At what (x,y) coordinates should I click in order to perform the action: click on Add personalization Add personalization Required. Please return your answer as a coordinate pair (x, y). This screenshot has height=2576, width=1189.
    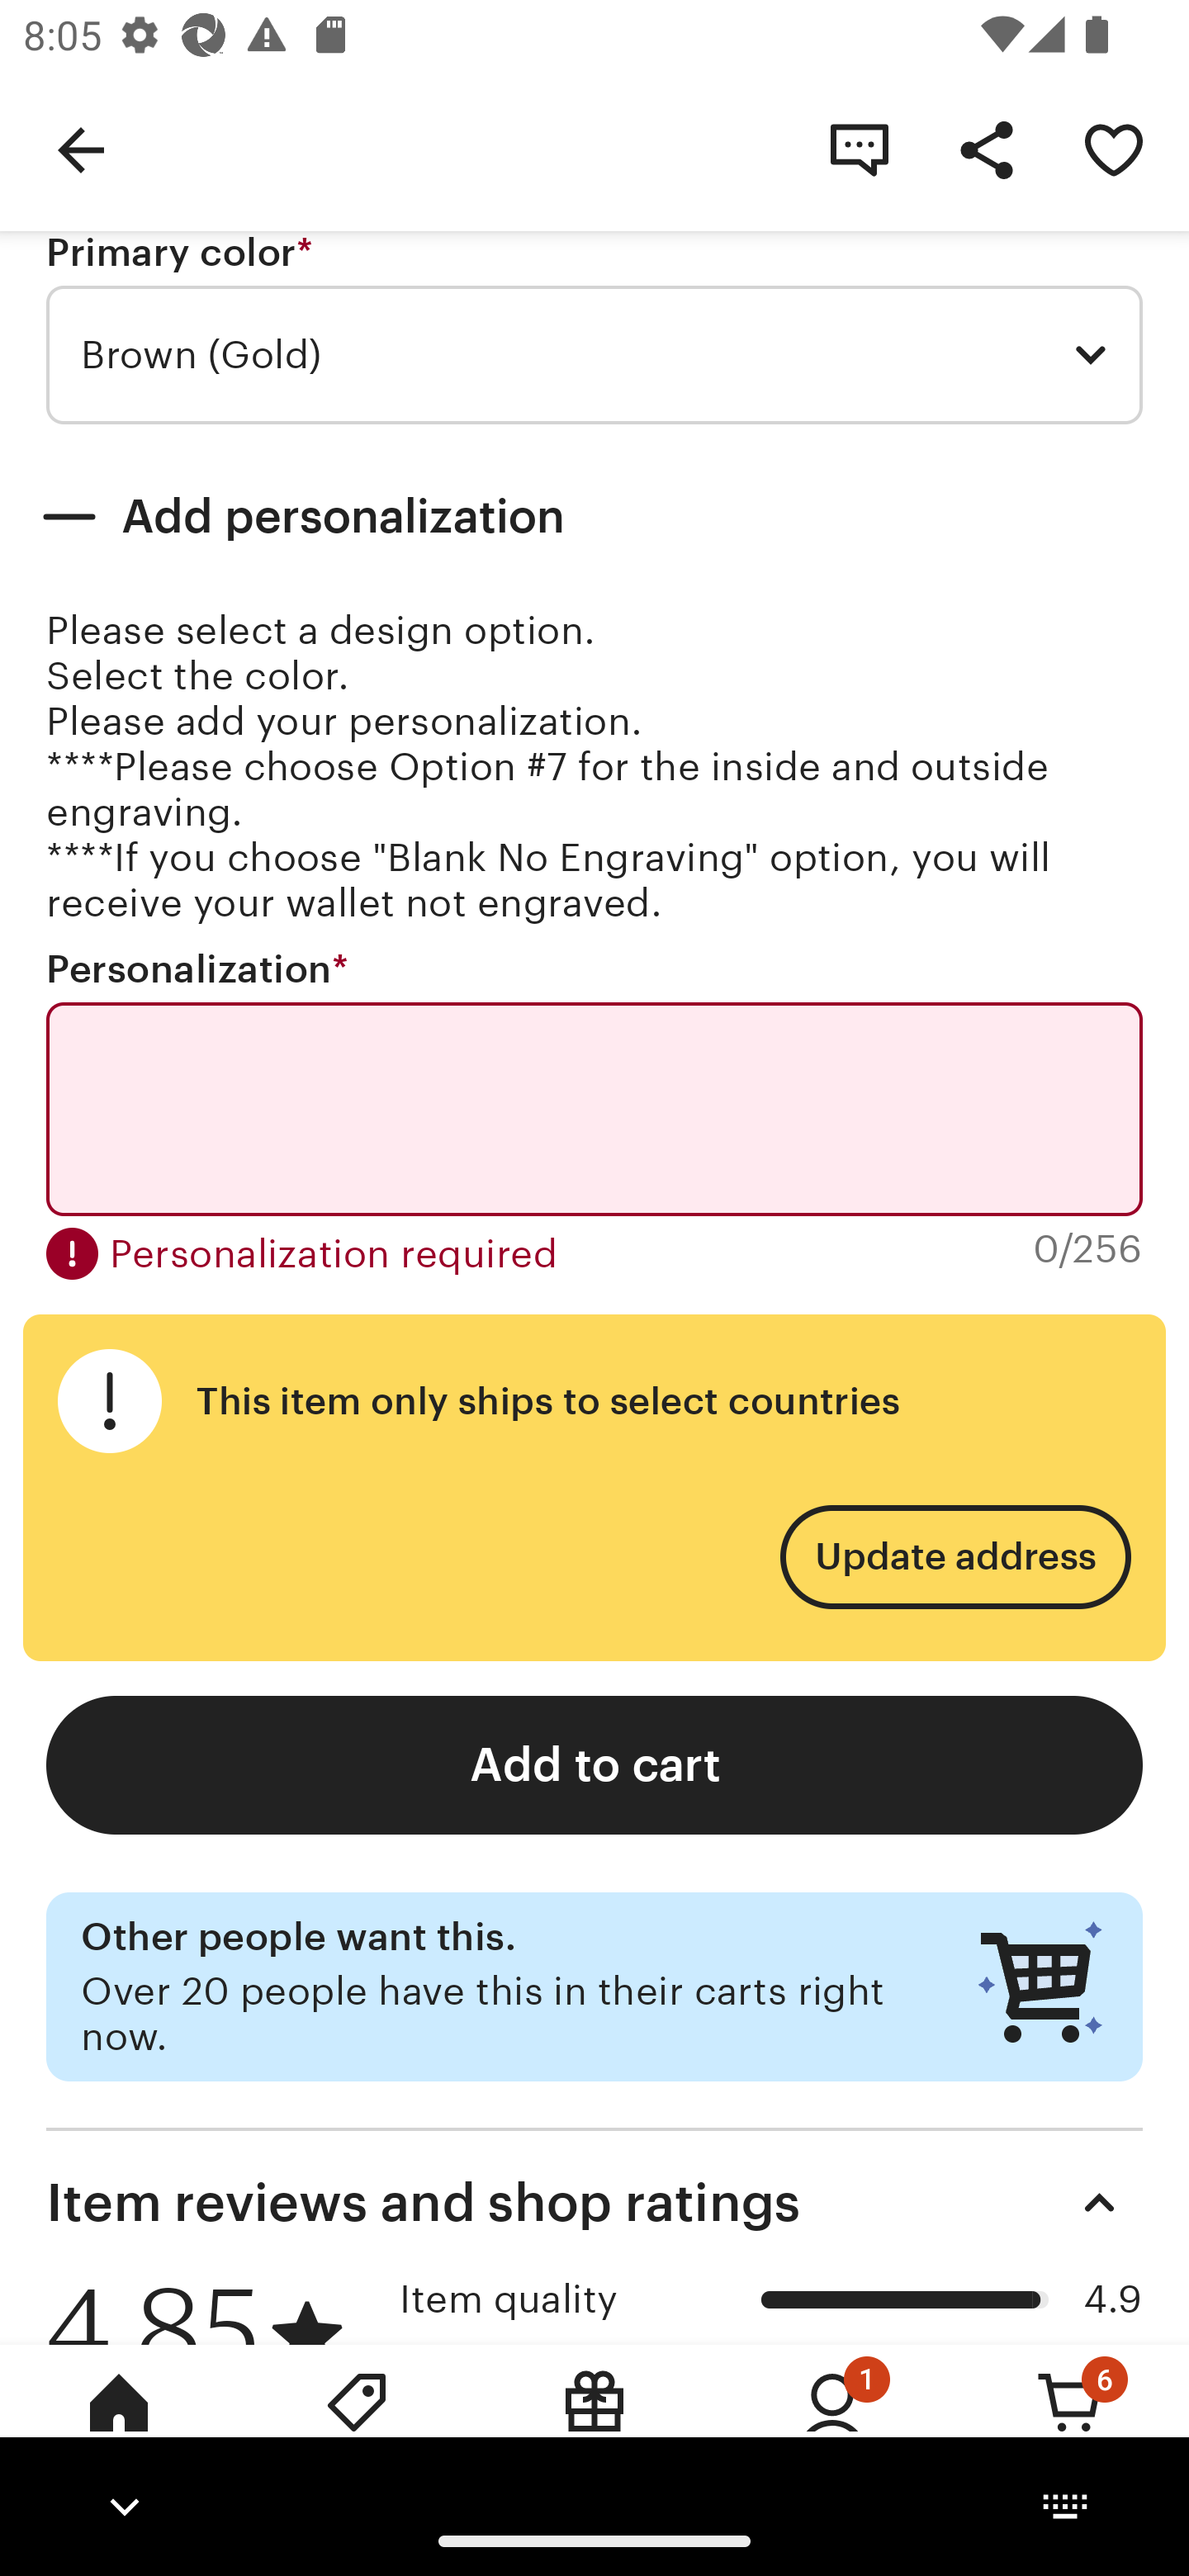
    Looking at the image, I should click on (594, 517).